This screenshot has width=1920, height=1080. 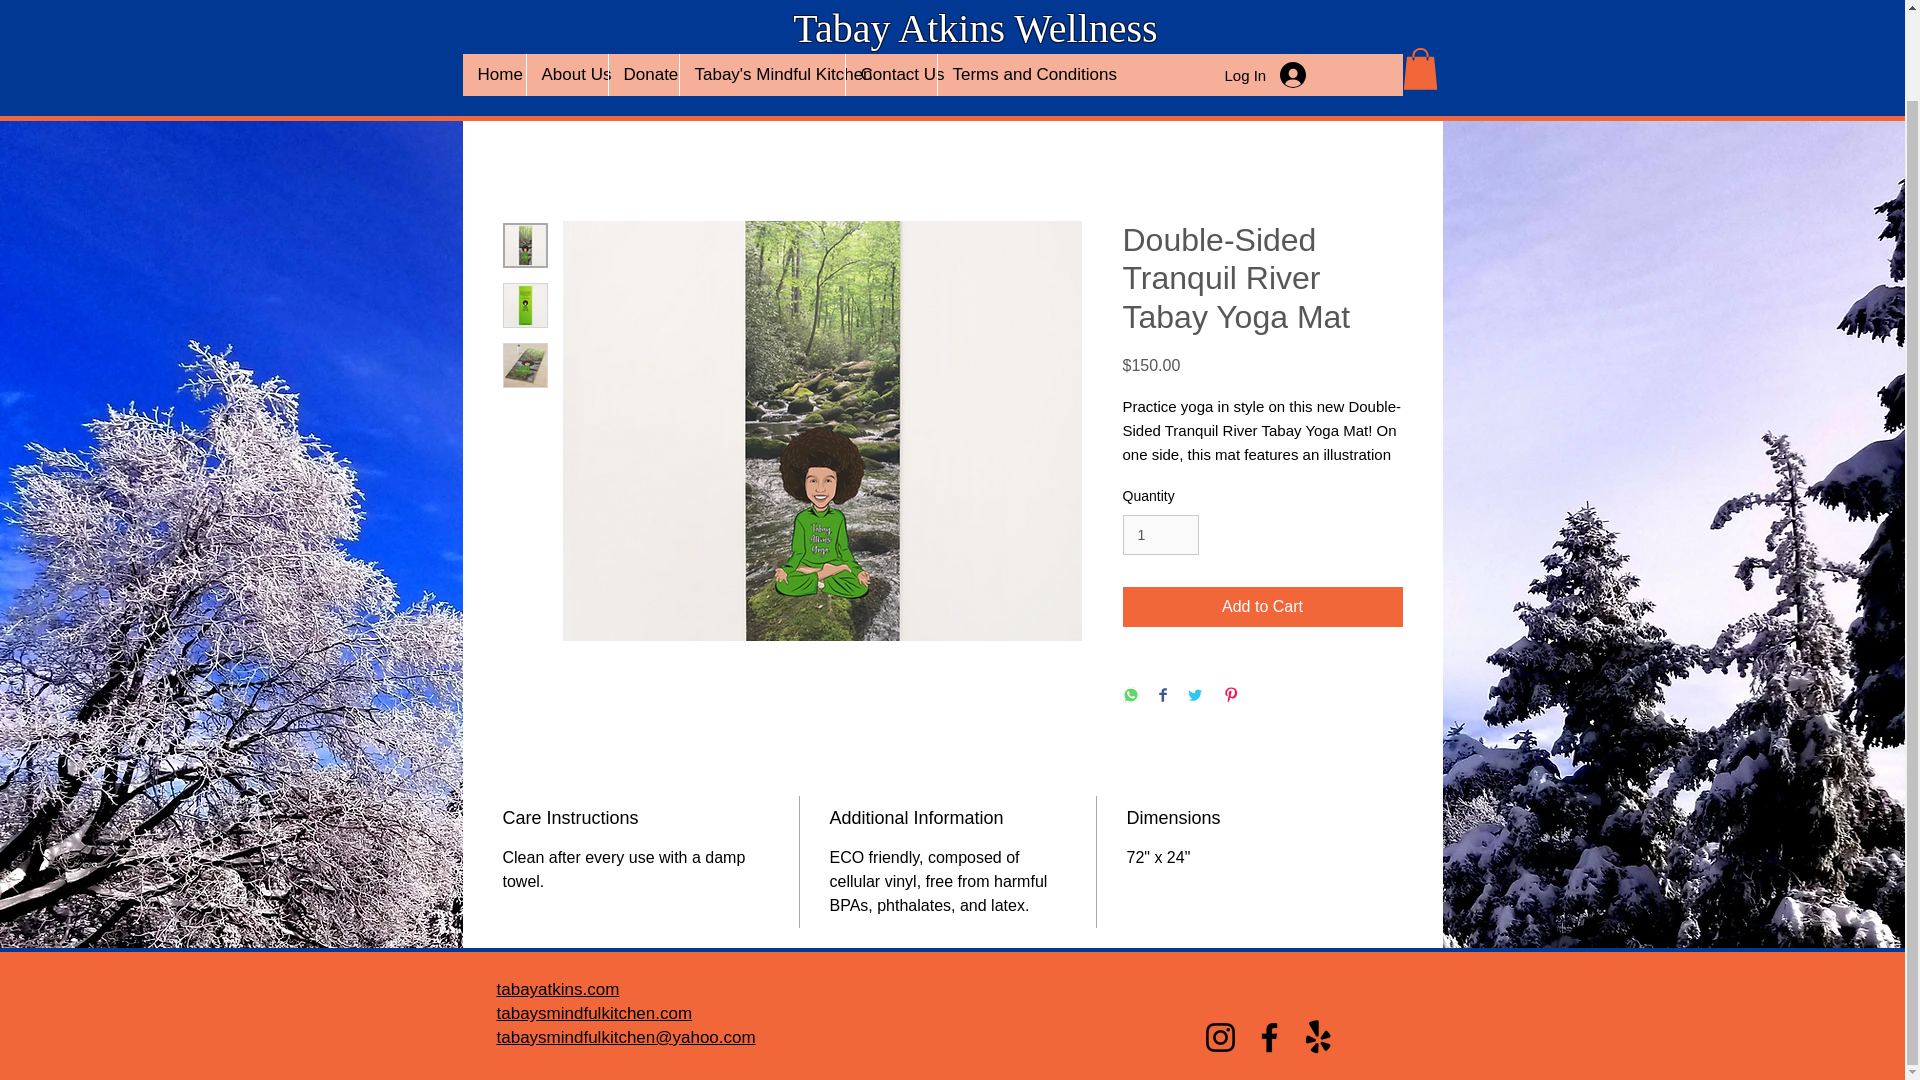 What do you see at coordinates (593, 1013) in the screenshot?
I see `tabaysmindfulkitchen.com` at bounding box center [593, 1013].